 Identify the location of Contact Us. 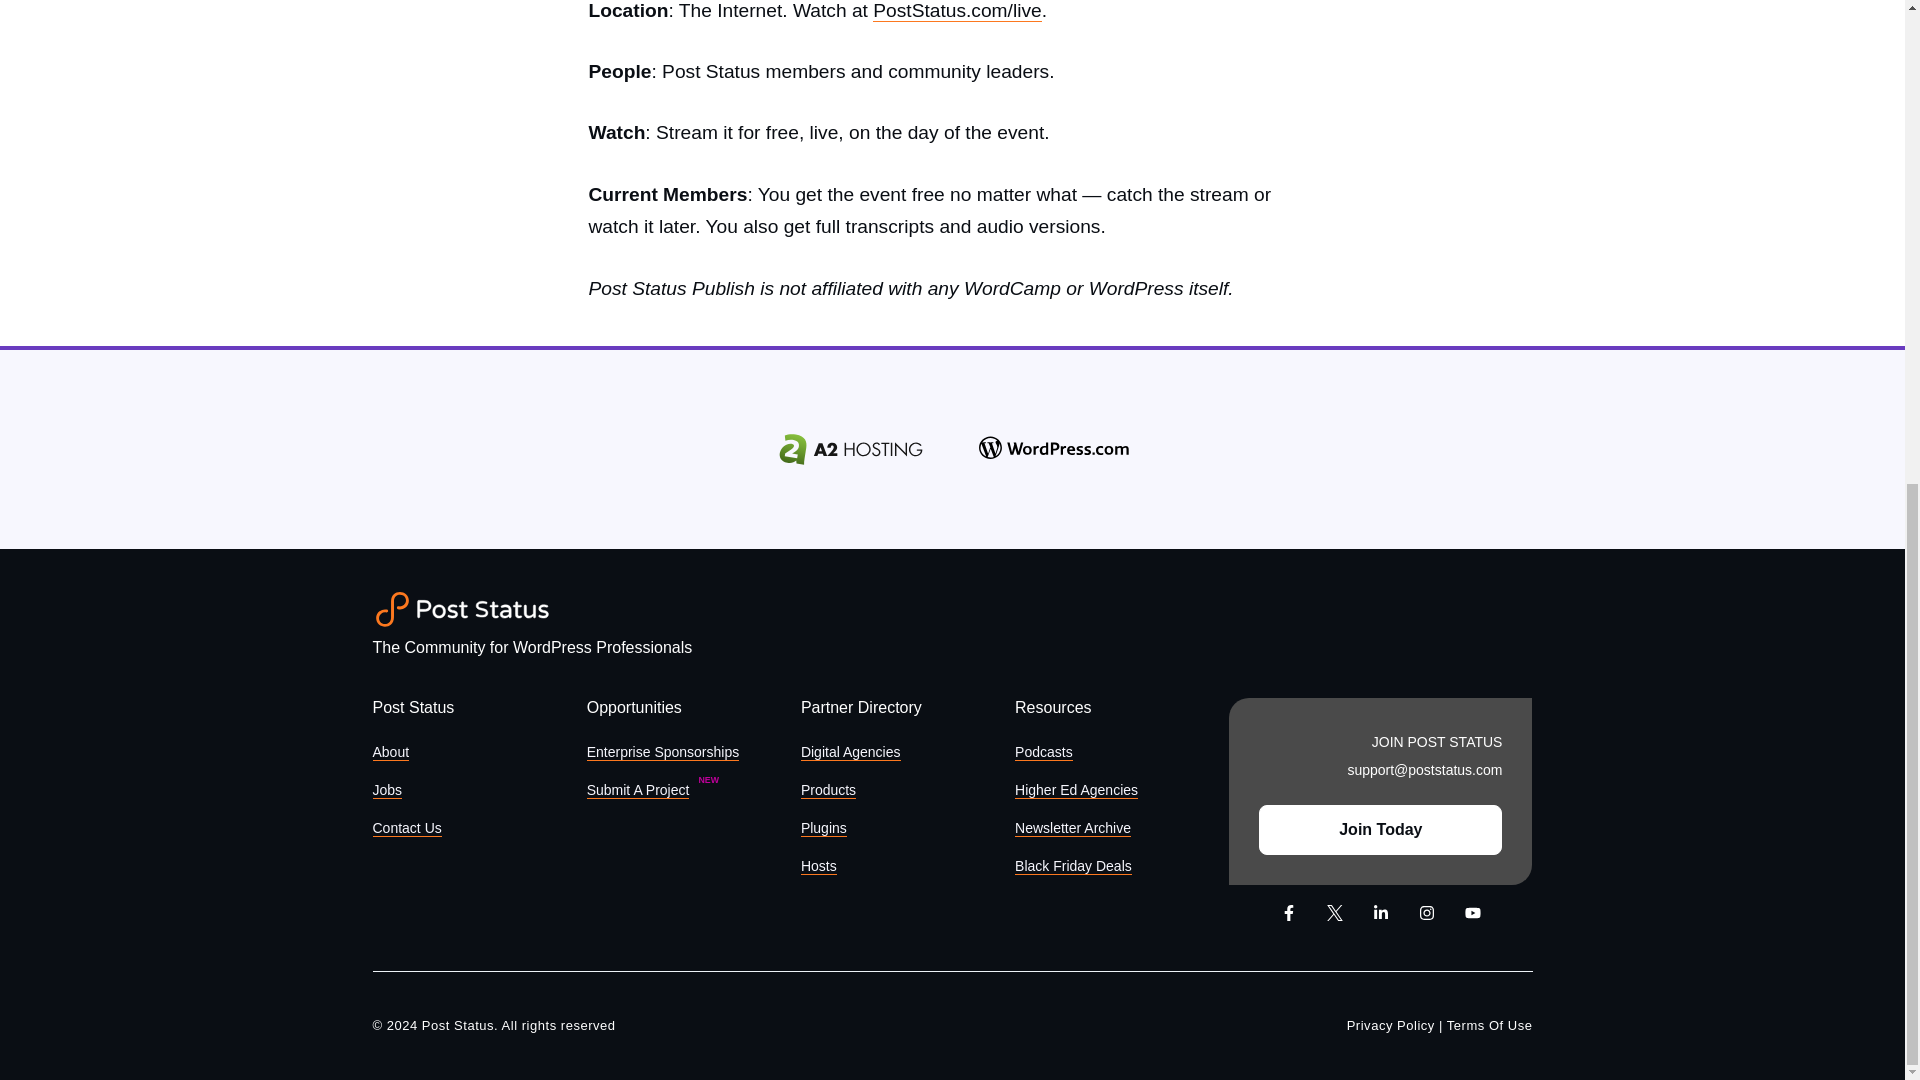
(406, 828).